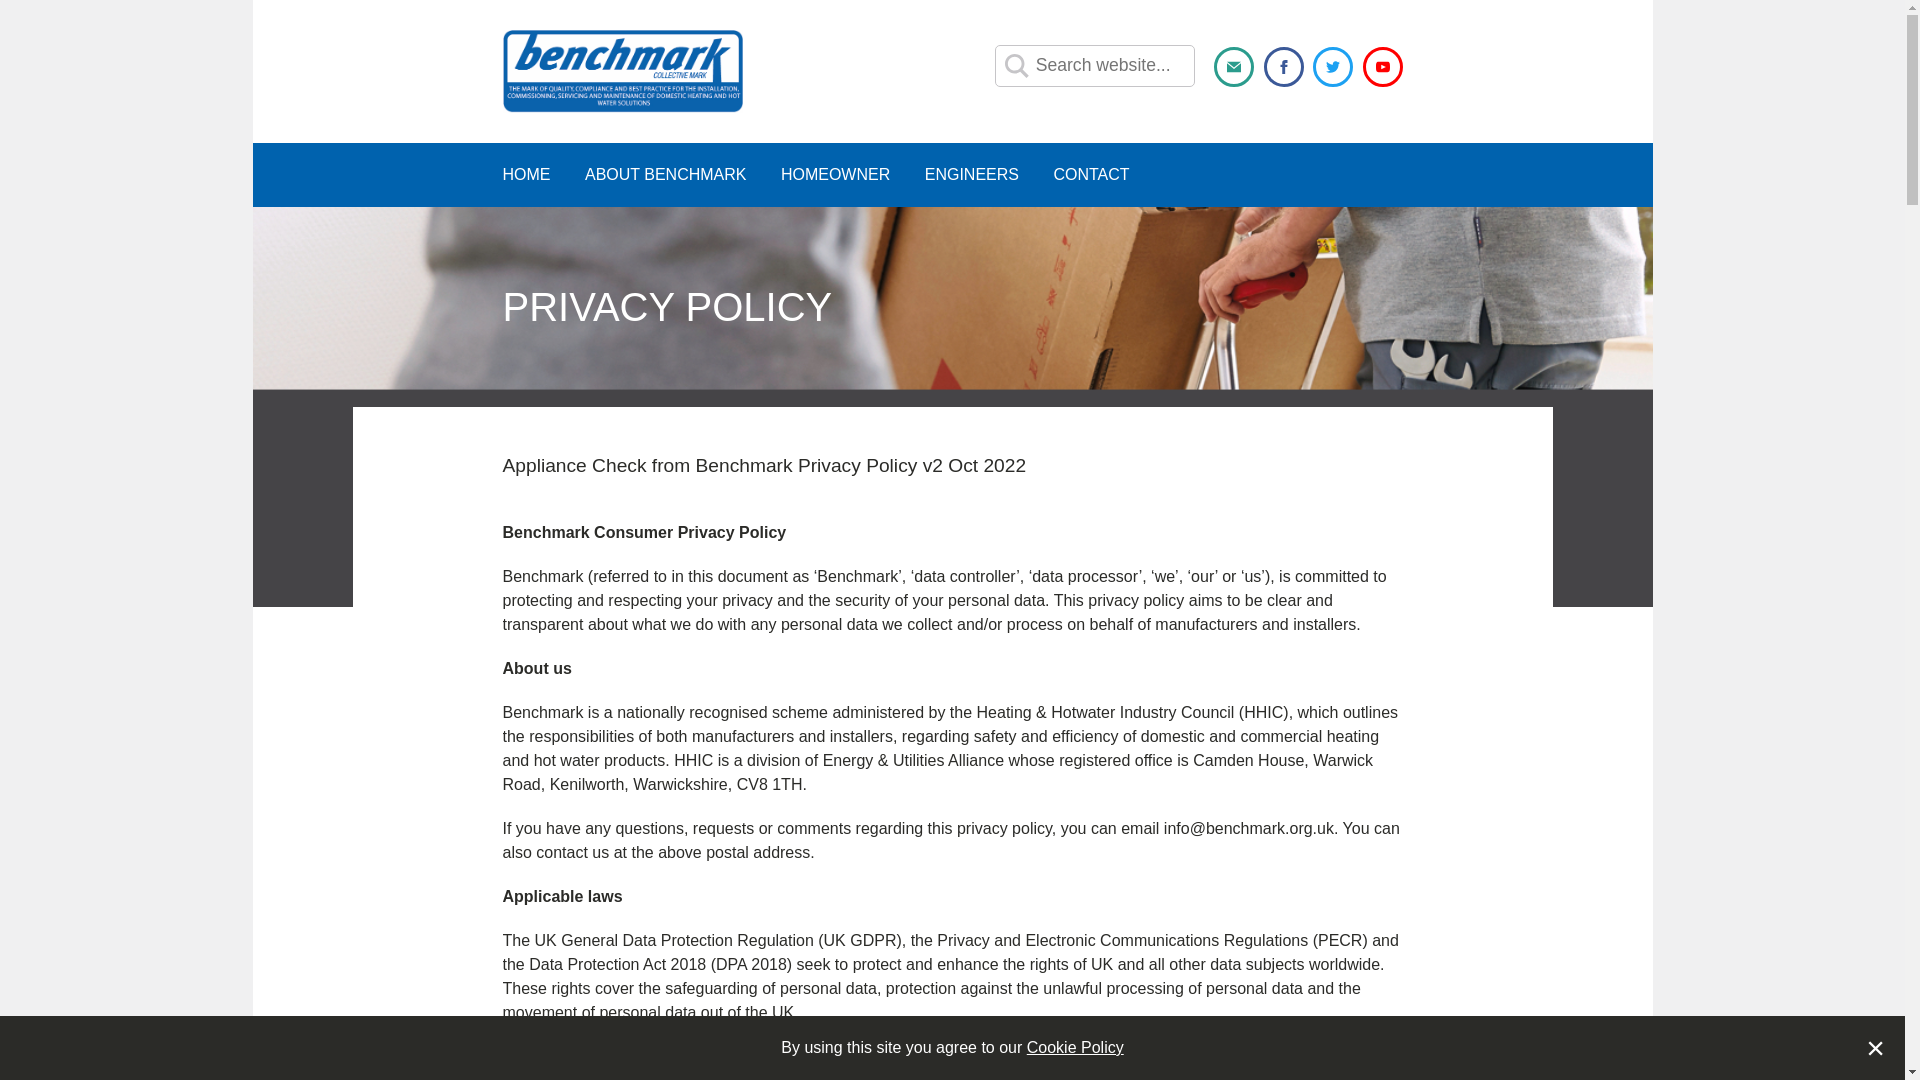 Image resolution: width=1920 pixels, height=1080 pixels. I want to click on ENGINEERS, so click(972, 174).